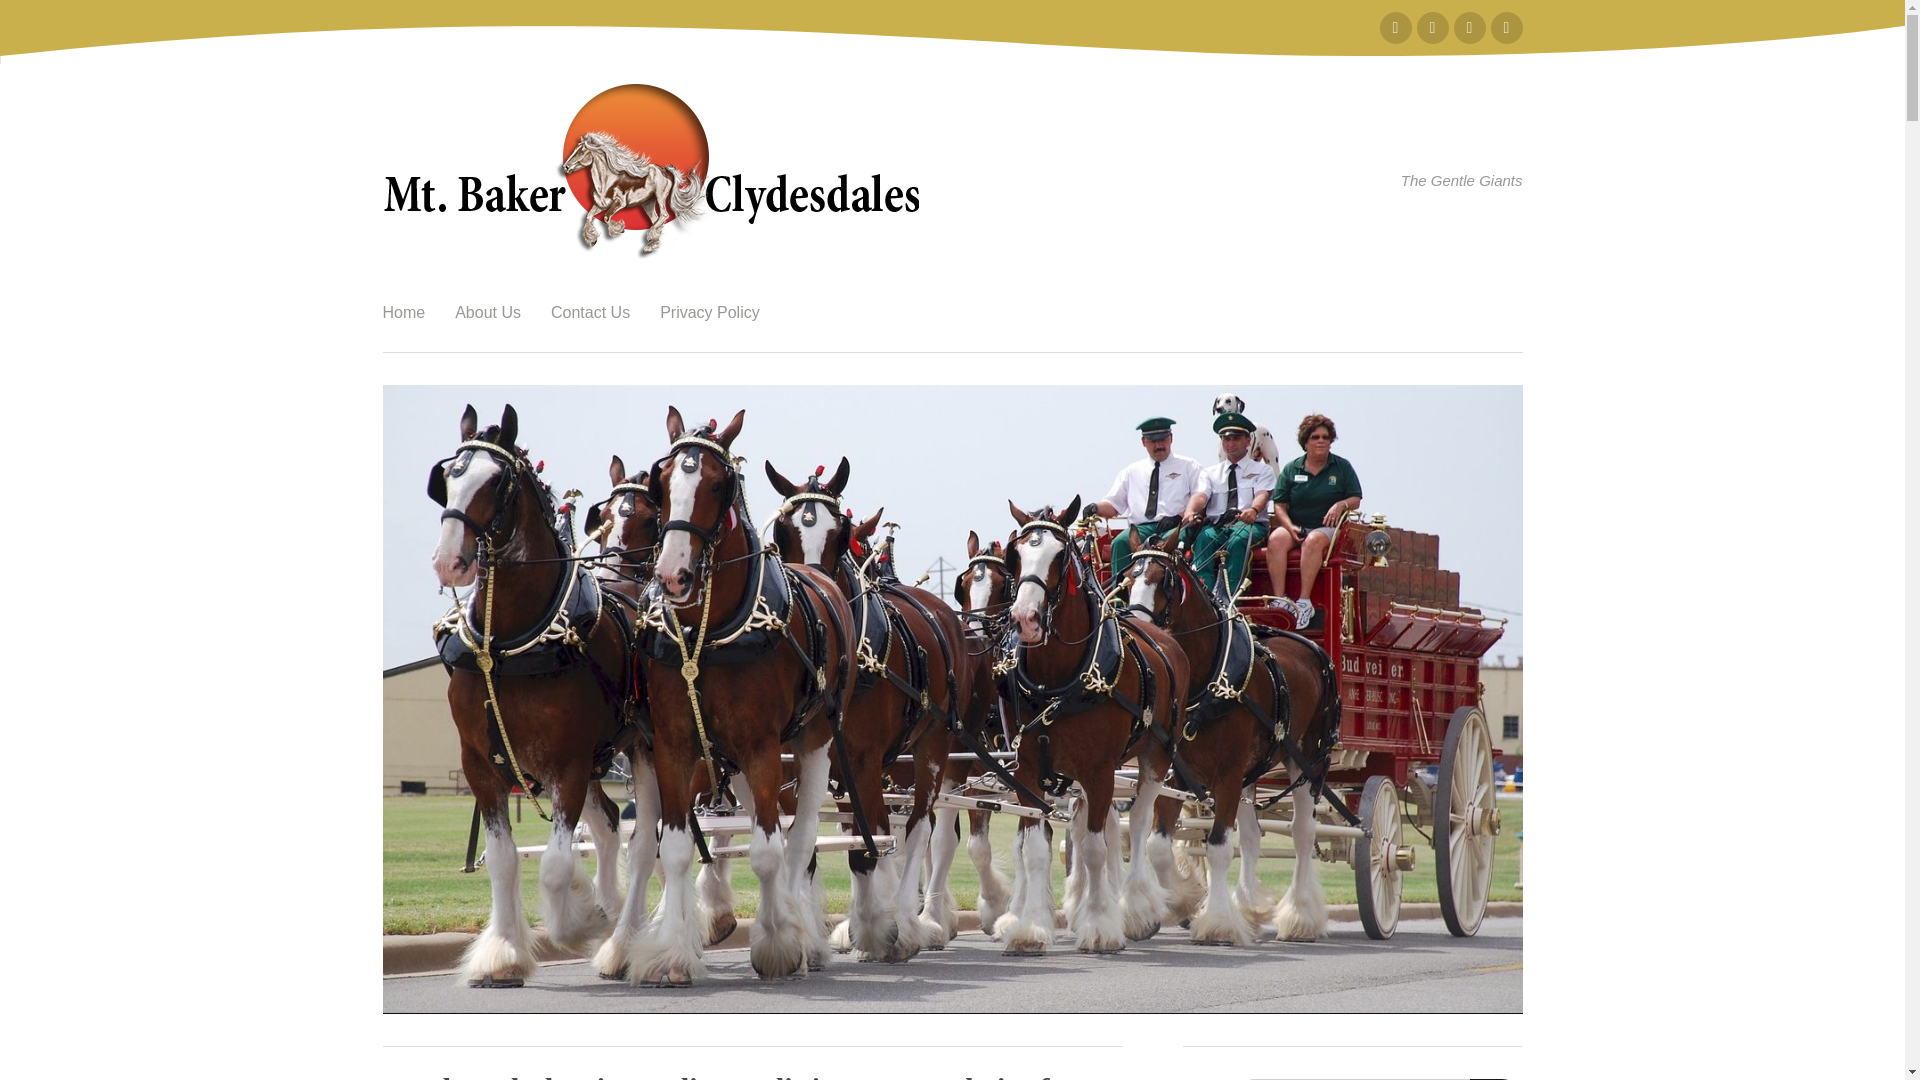  Describe the element at coordinates (590, 312) in the screenshot. I see `Contact Us` at that location.